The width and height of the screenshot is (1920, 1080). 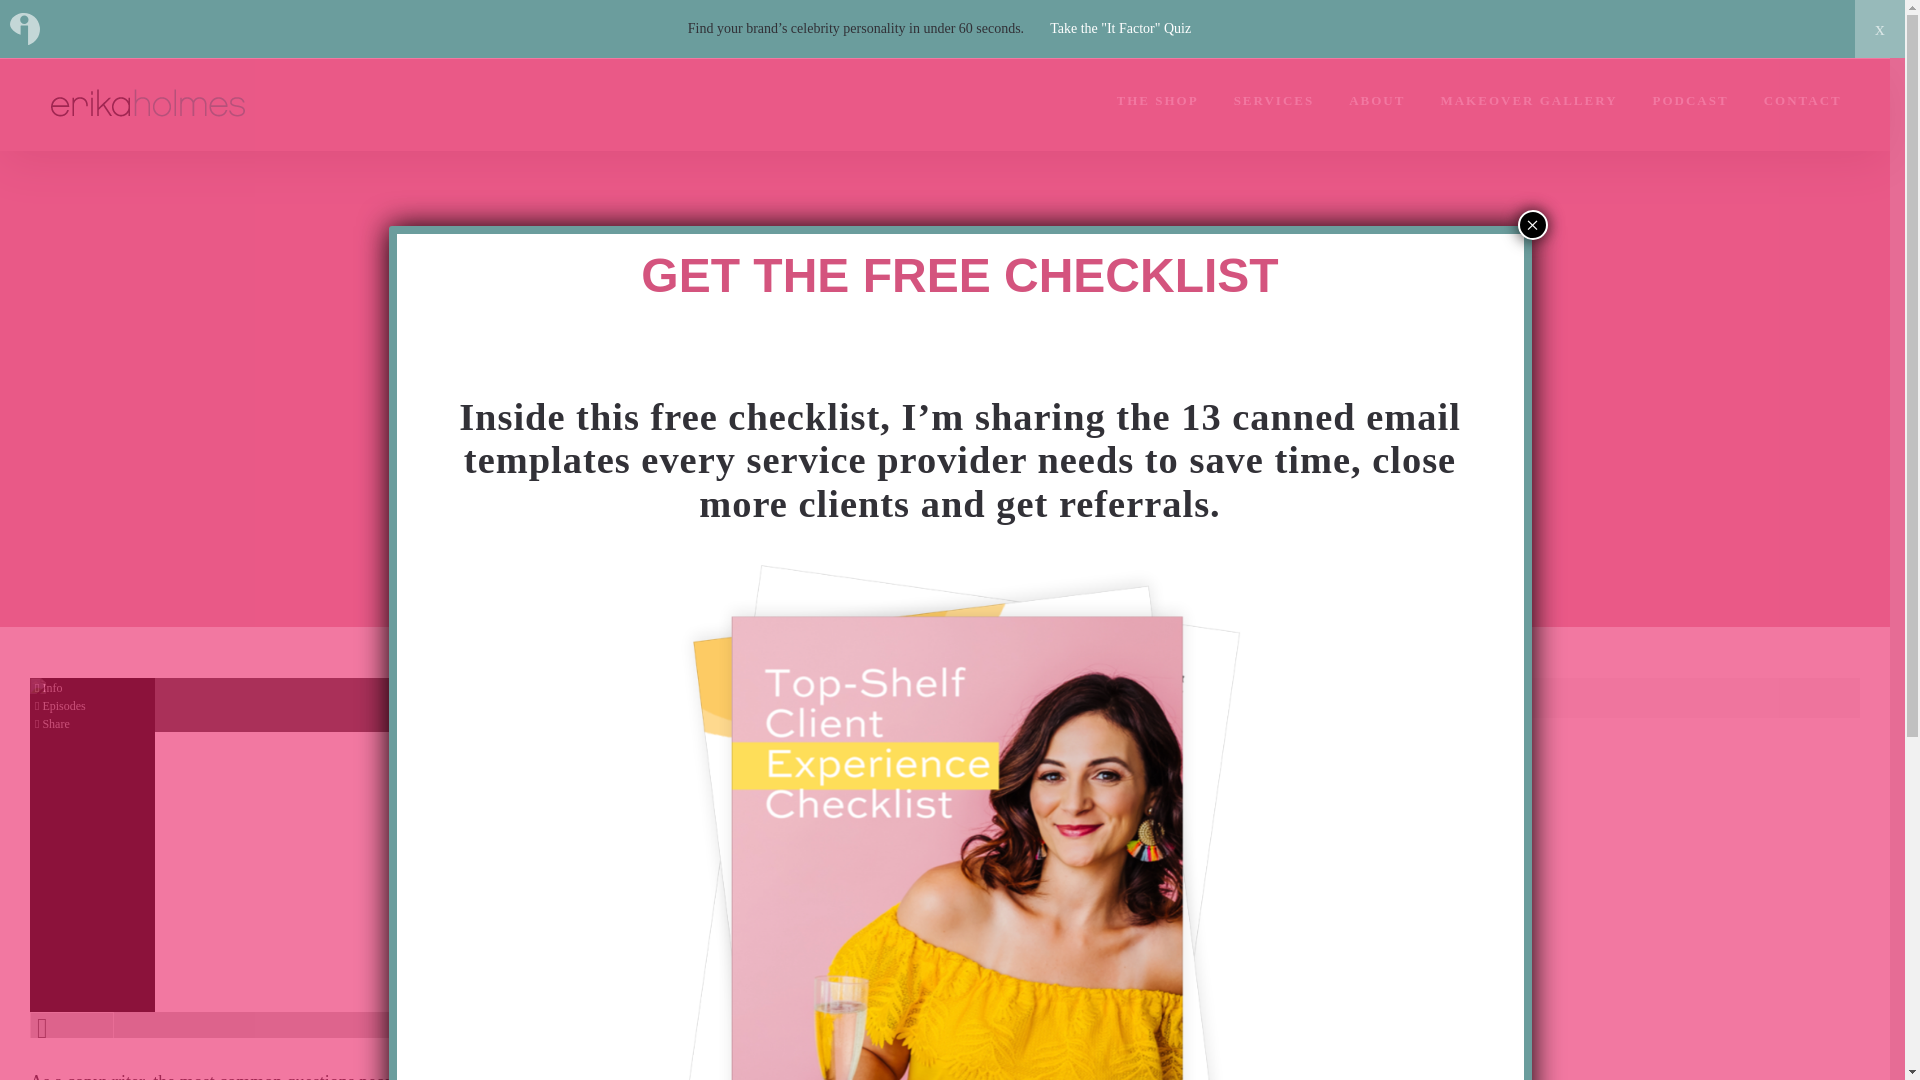 What do you see at coordinates (1274, 100) in the screenshot?
I see `SERVICES` at bounding box center [1274, 100].